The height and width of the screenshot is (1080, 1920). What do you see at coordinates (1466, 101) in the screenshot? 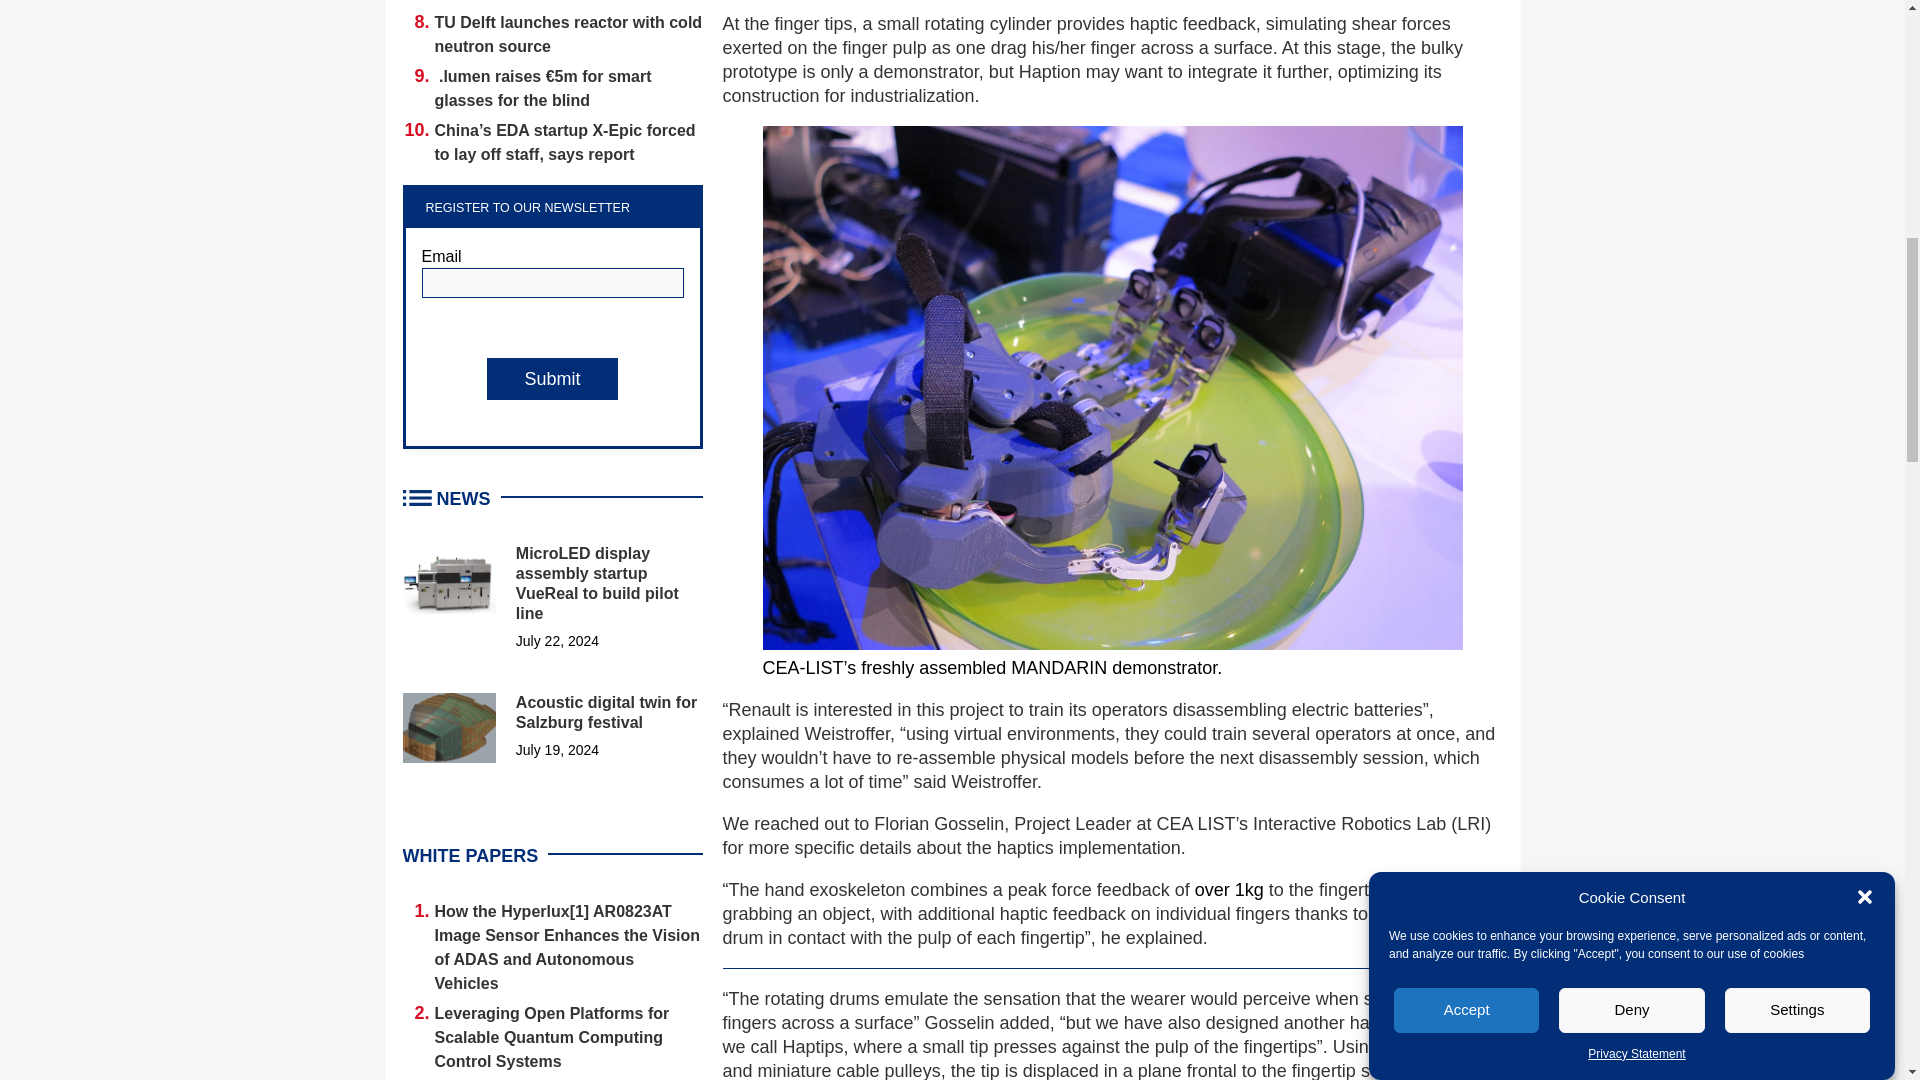
I see `Accept` at bounding box center [1466, 101].